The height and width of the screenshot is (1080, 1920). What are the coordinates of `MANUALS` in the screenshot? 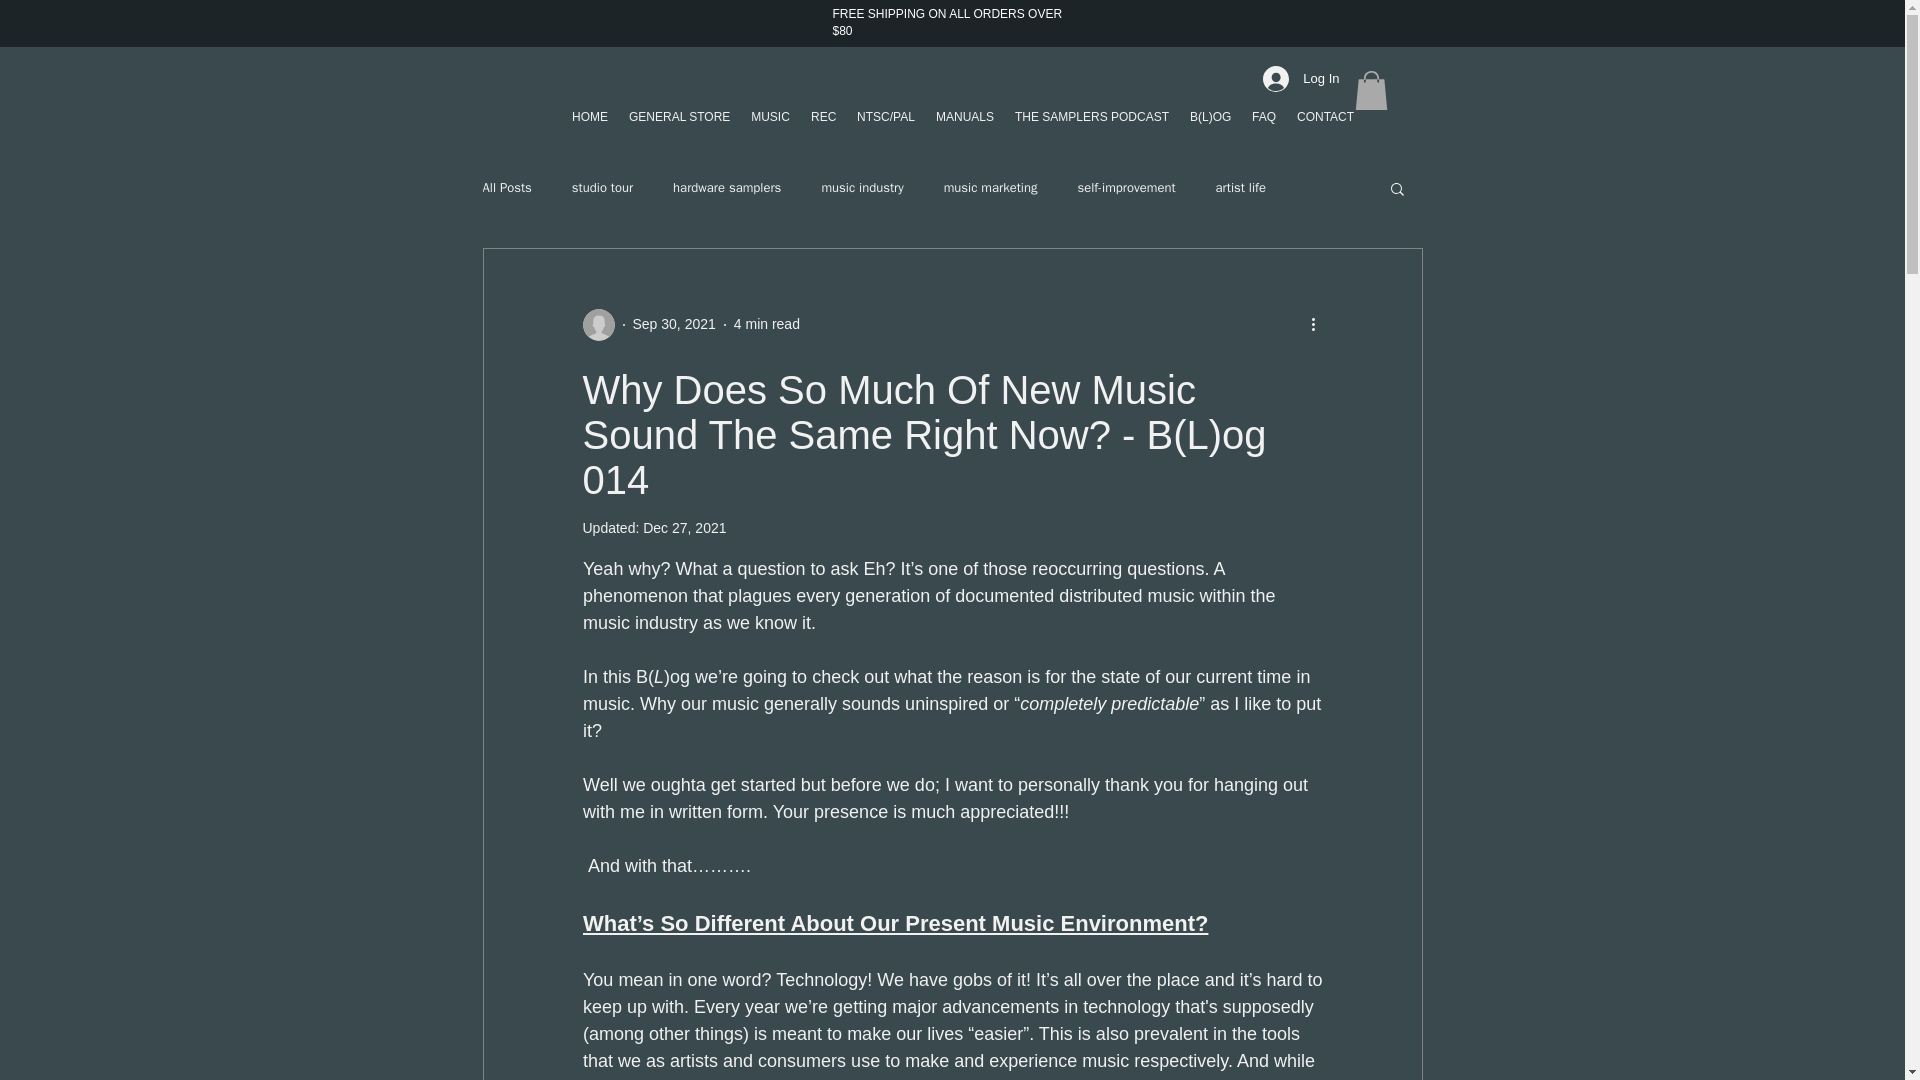 It's located at (964, 117).